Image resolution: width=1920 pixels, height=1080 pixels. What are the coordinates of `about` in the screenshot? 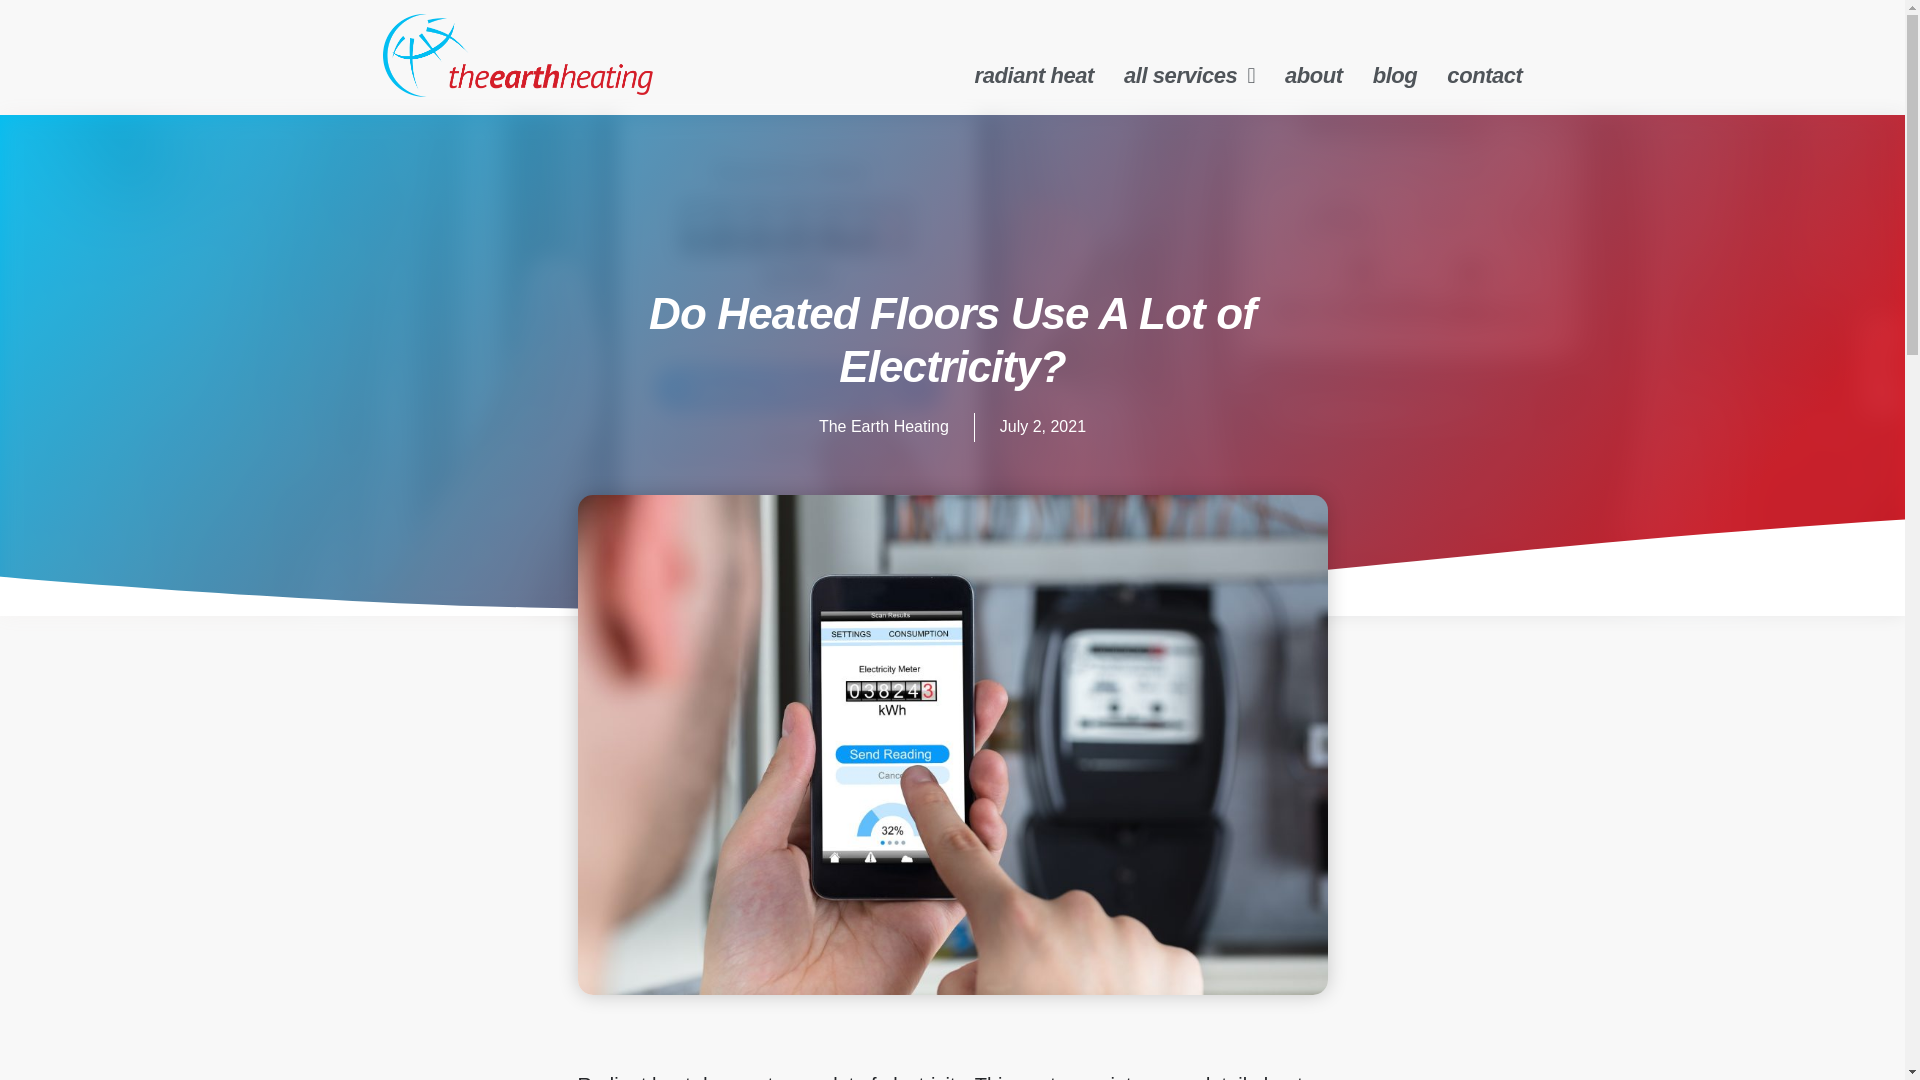 It's located at (1313, 76).